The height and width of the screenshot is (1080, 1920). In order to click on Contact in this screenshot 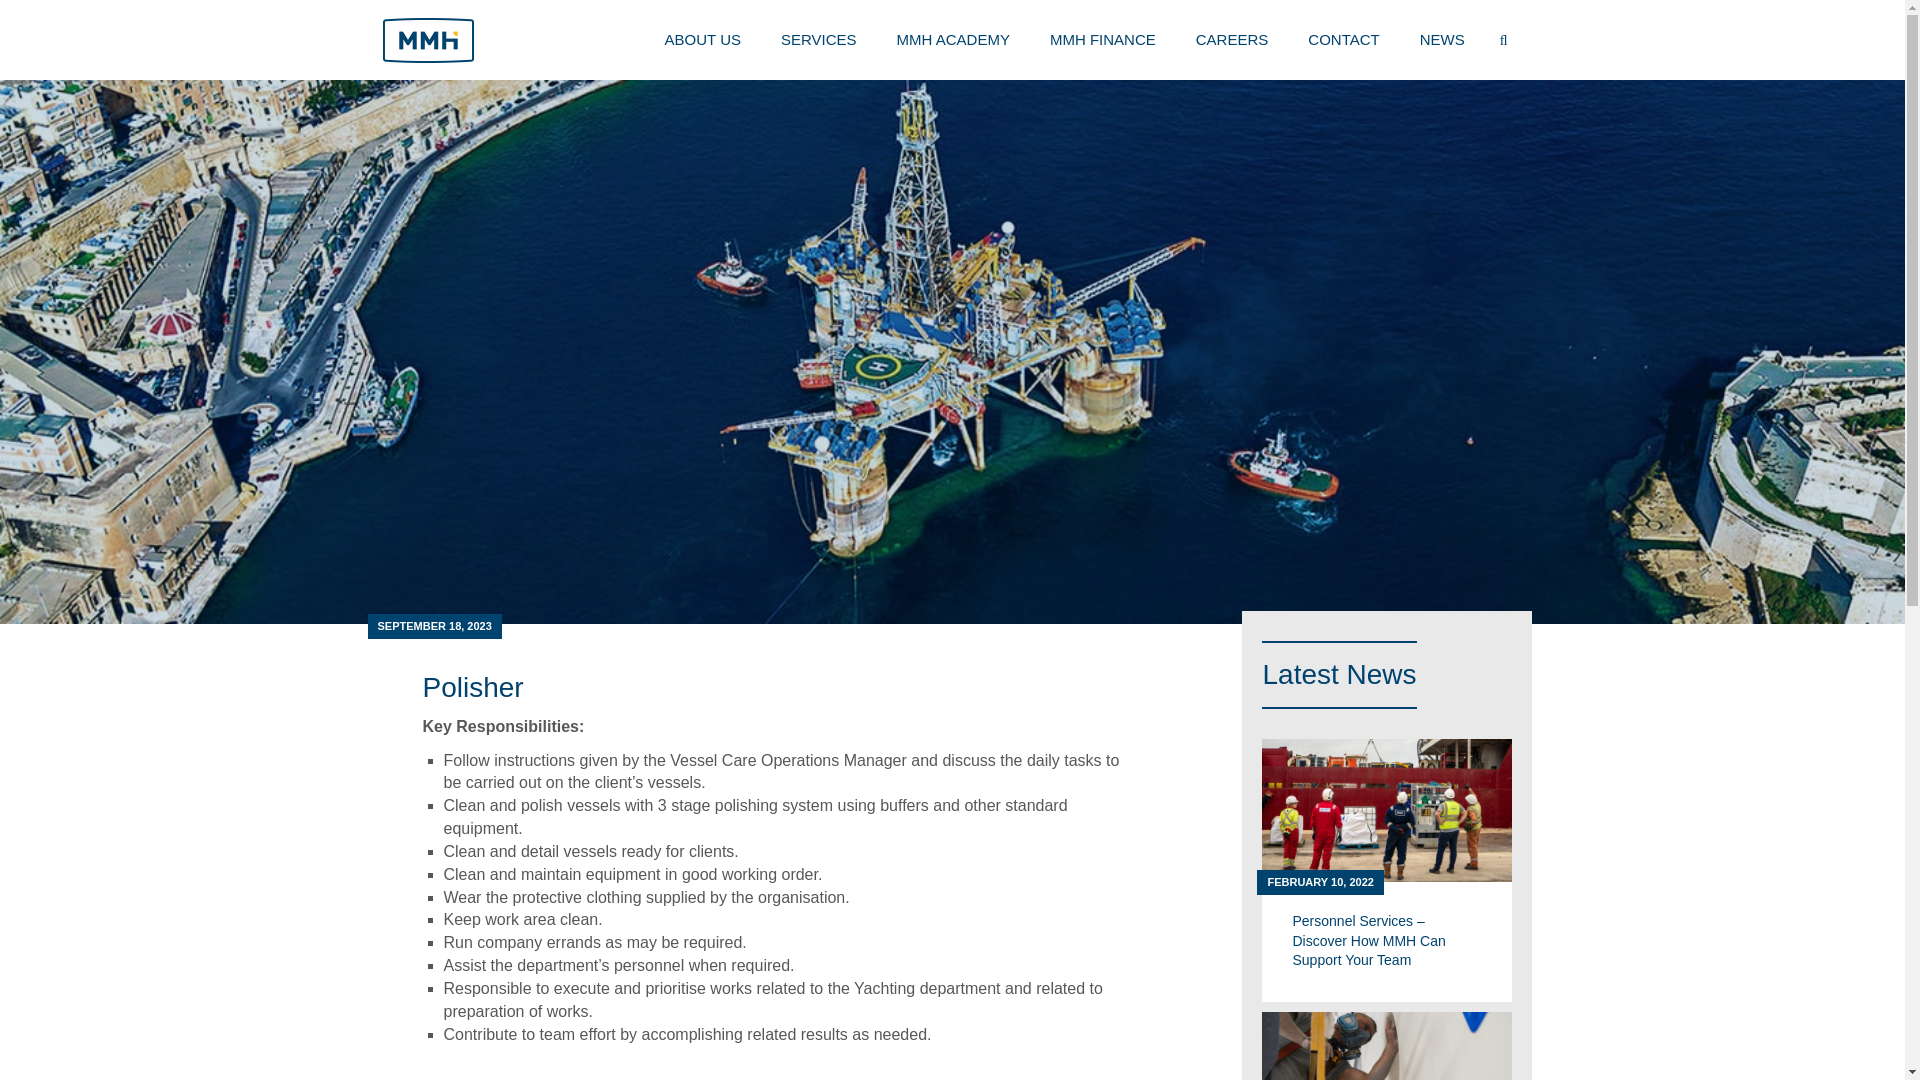, I will do `click(1344, 40)`.